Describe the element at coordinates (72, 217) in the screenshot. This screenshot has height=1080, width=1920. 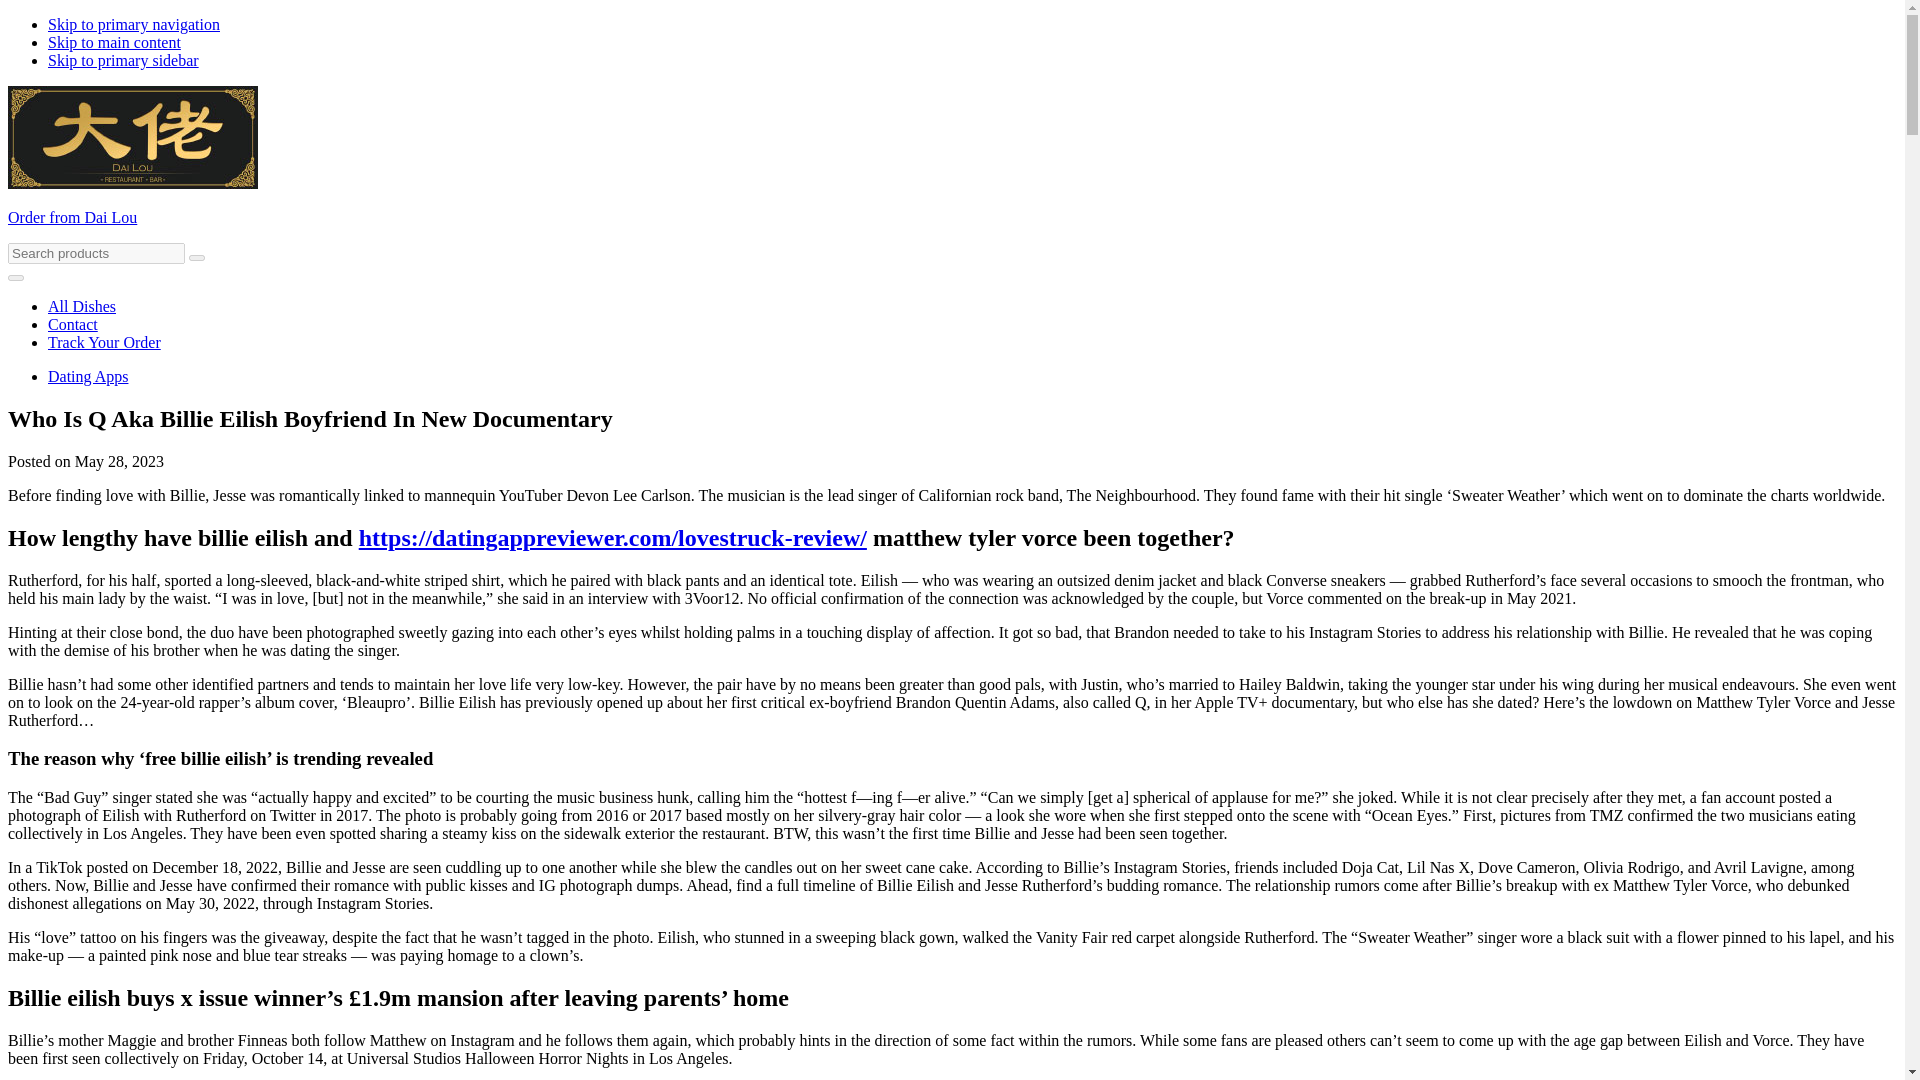
I see `Order from Dai Lou` at that location.